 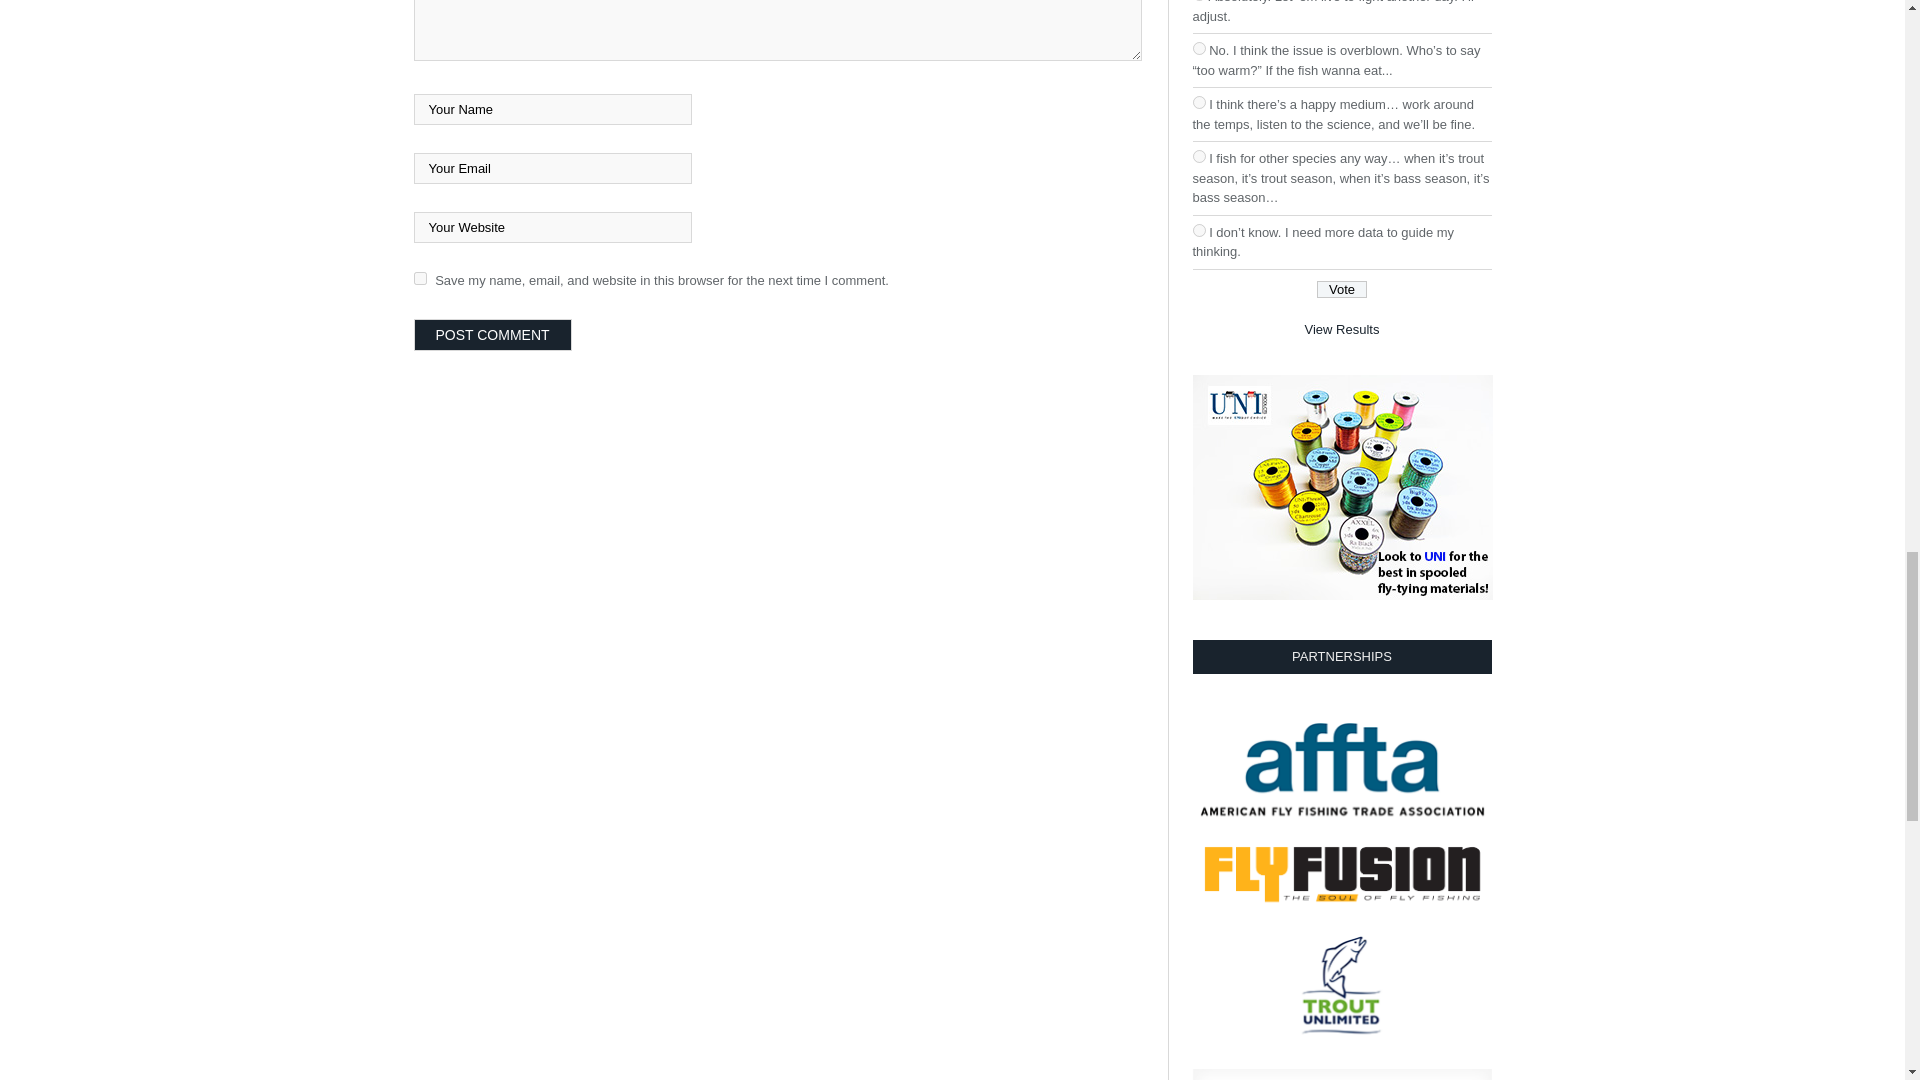 I want to click on yes, so click(x=420, y=278).